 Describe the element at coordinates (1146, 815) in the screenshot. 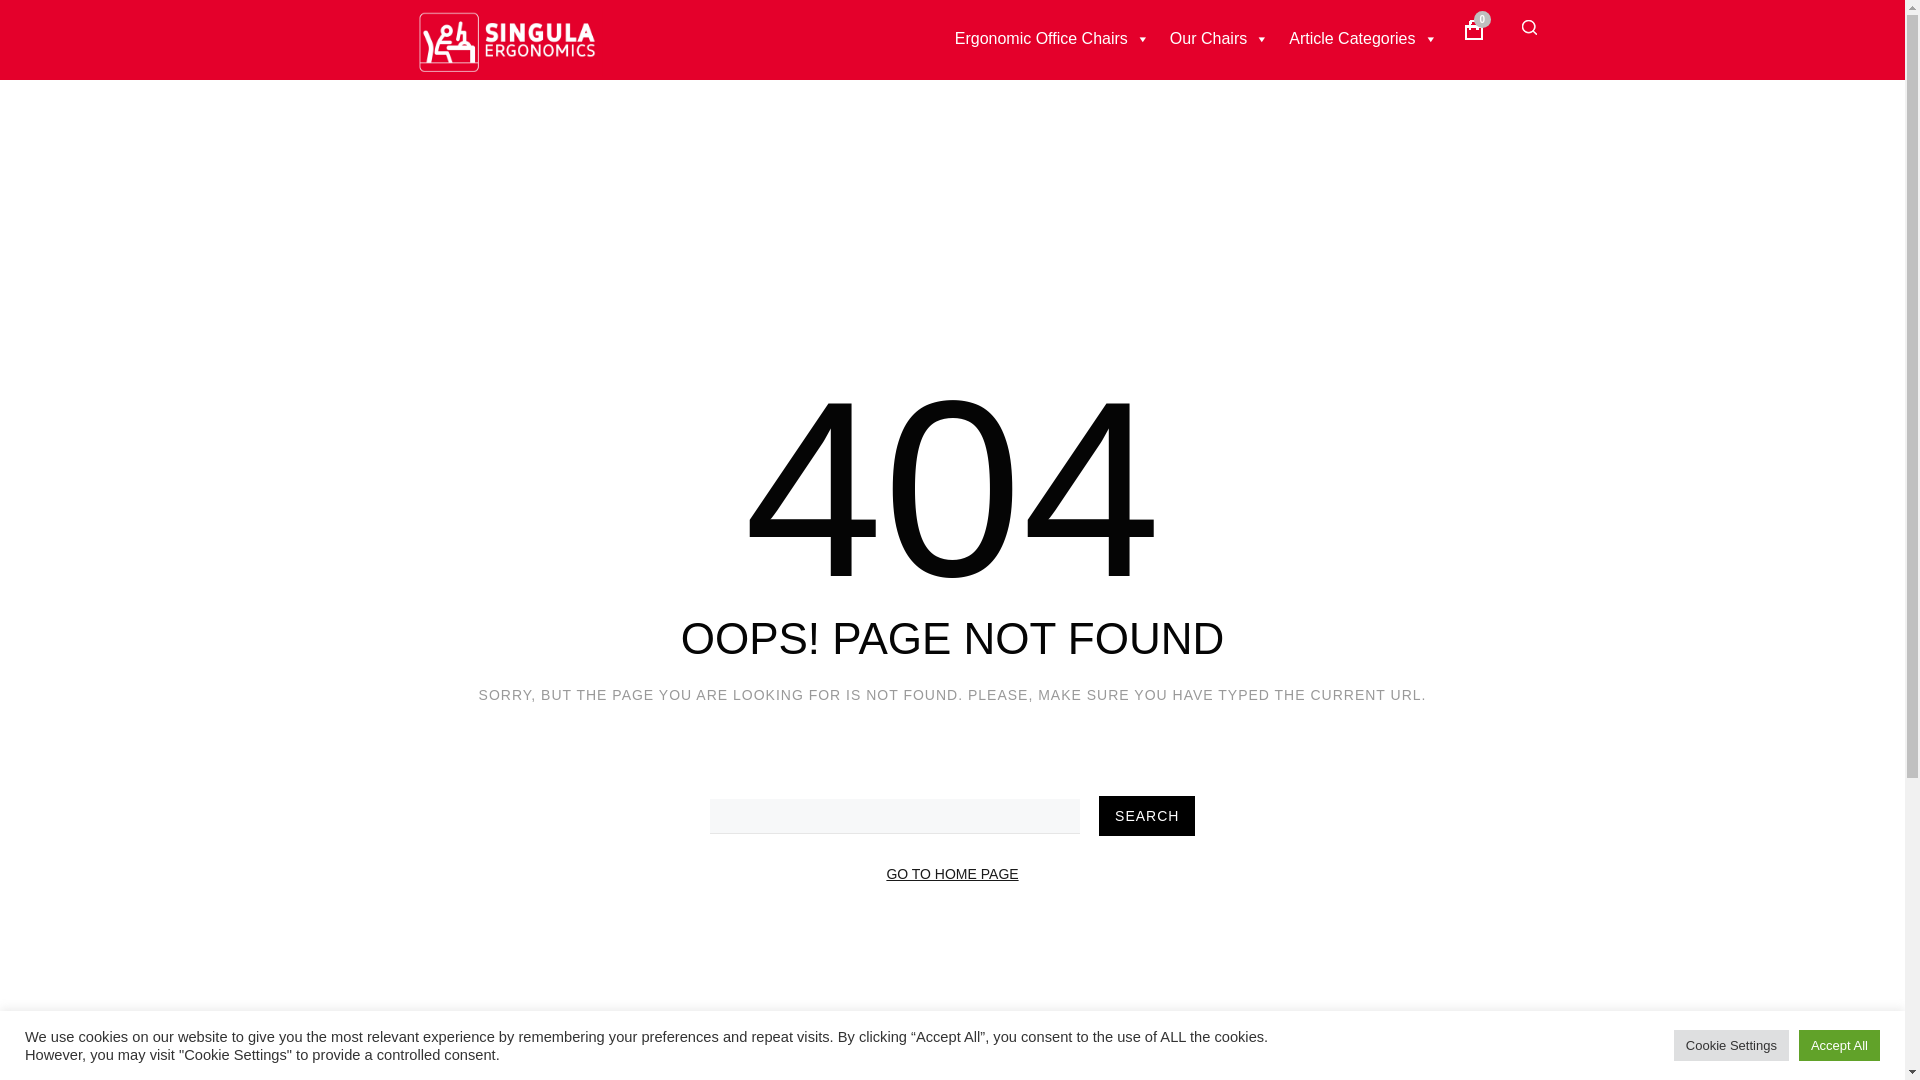

I see `Search` at that location.